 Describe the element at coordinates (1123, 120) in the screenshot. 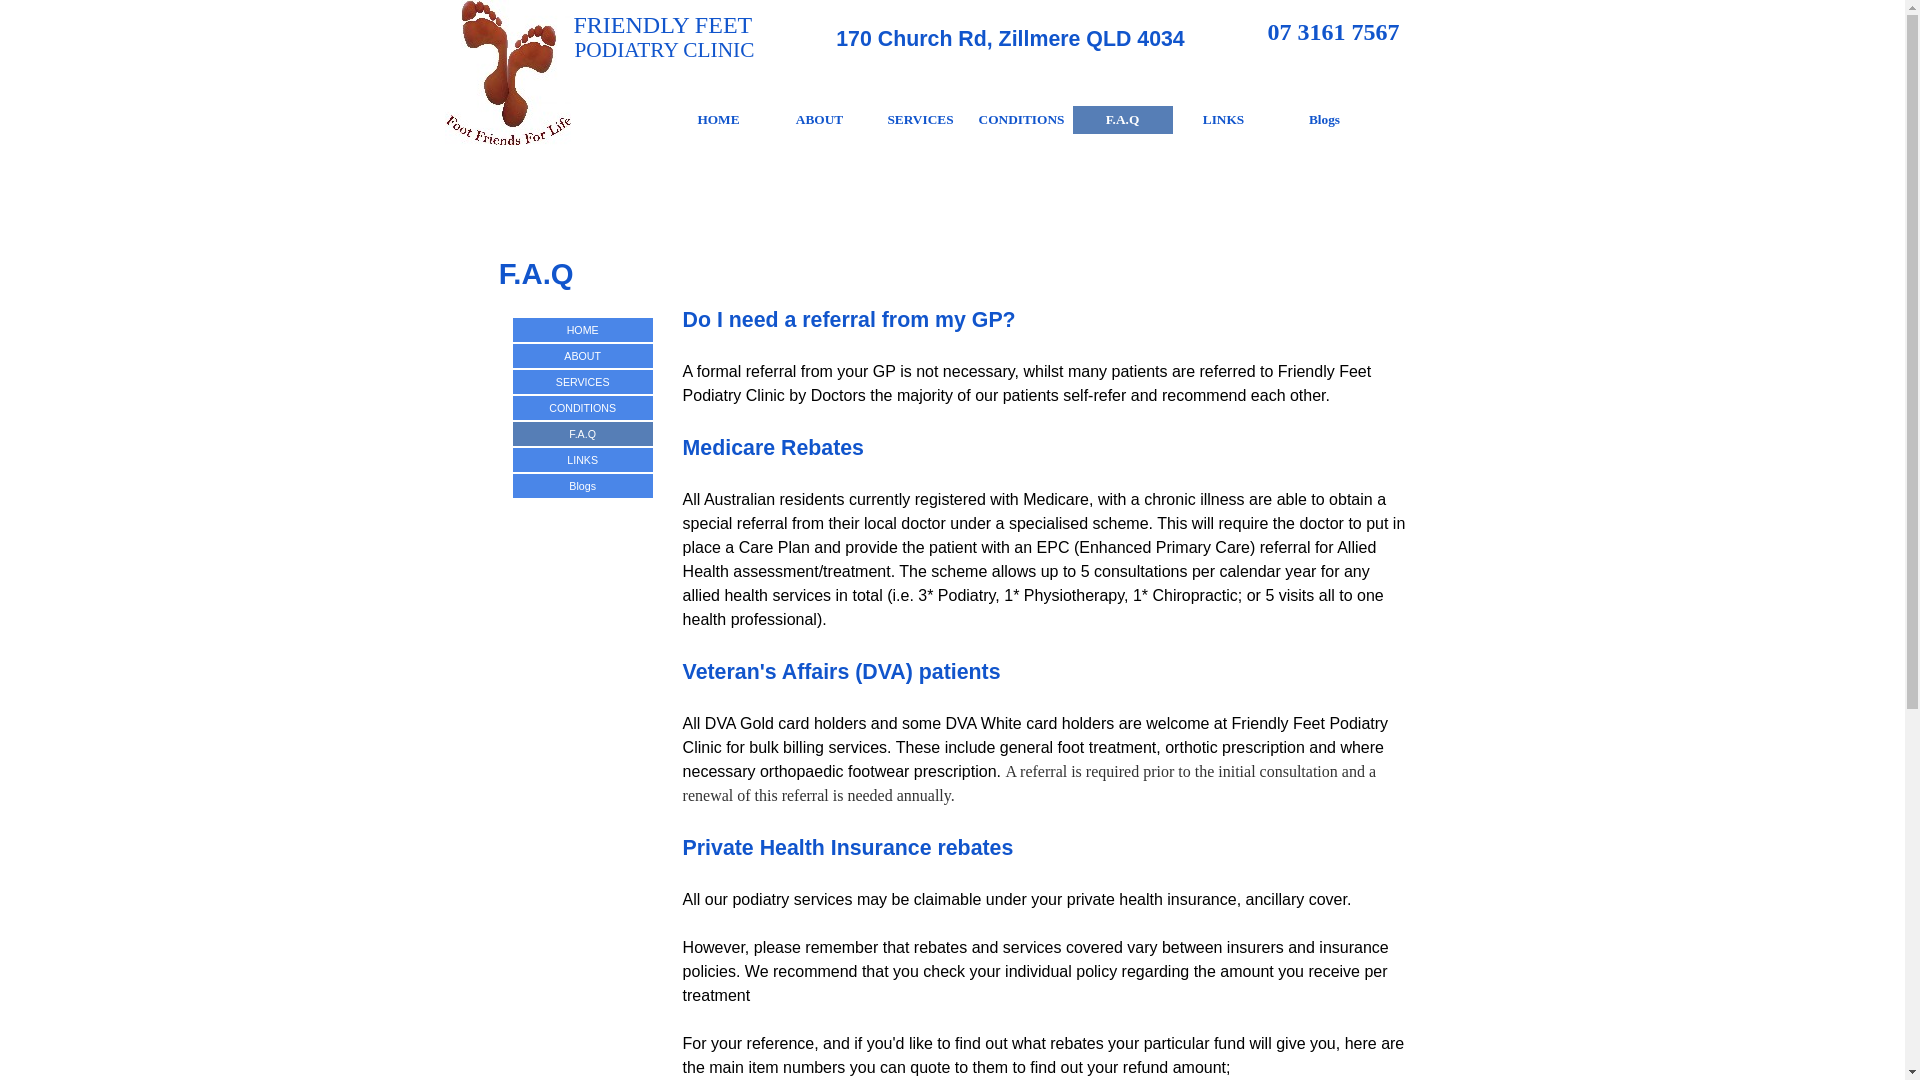

I see `F.A.Q` at that location.